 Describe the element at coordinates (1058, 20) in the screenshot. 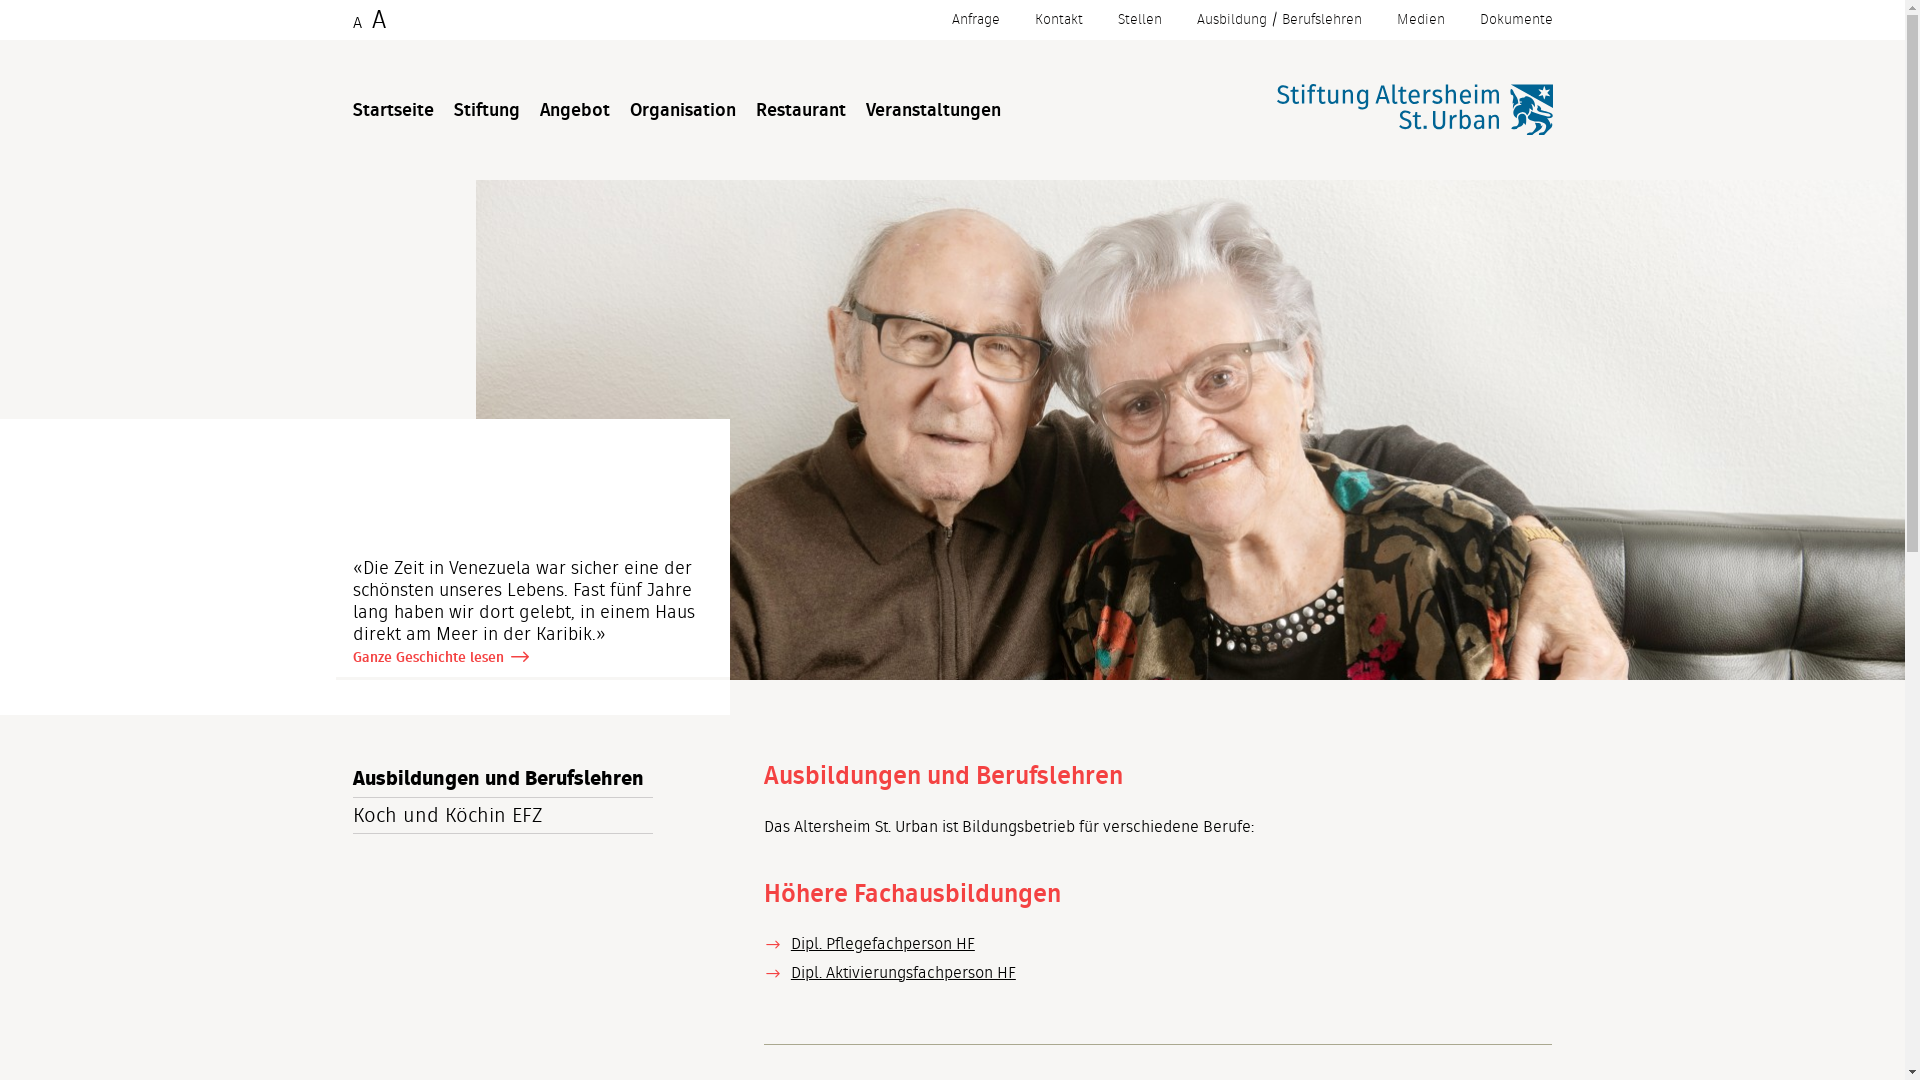

I see `Kontakt` at that location.